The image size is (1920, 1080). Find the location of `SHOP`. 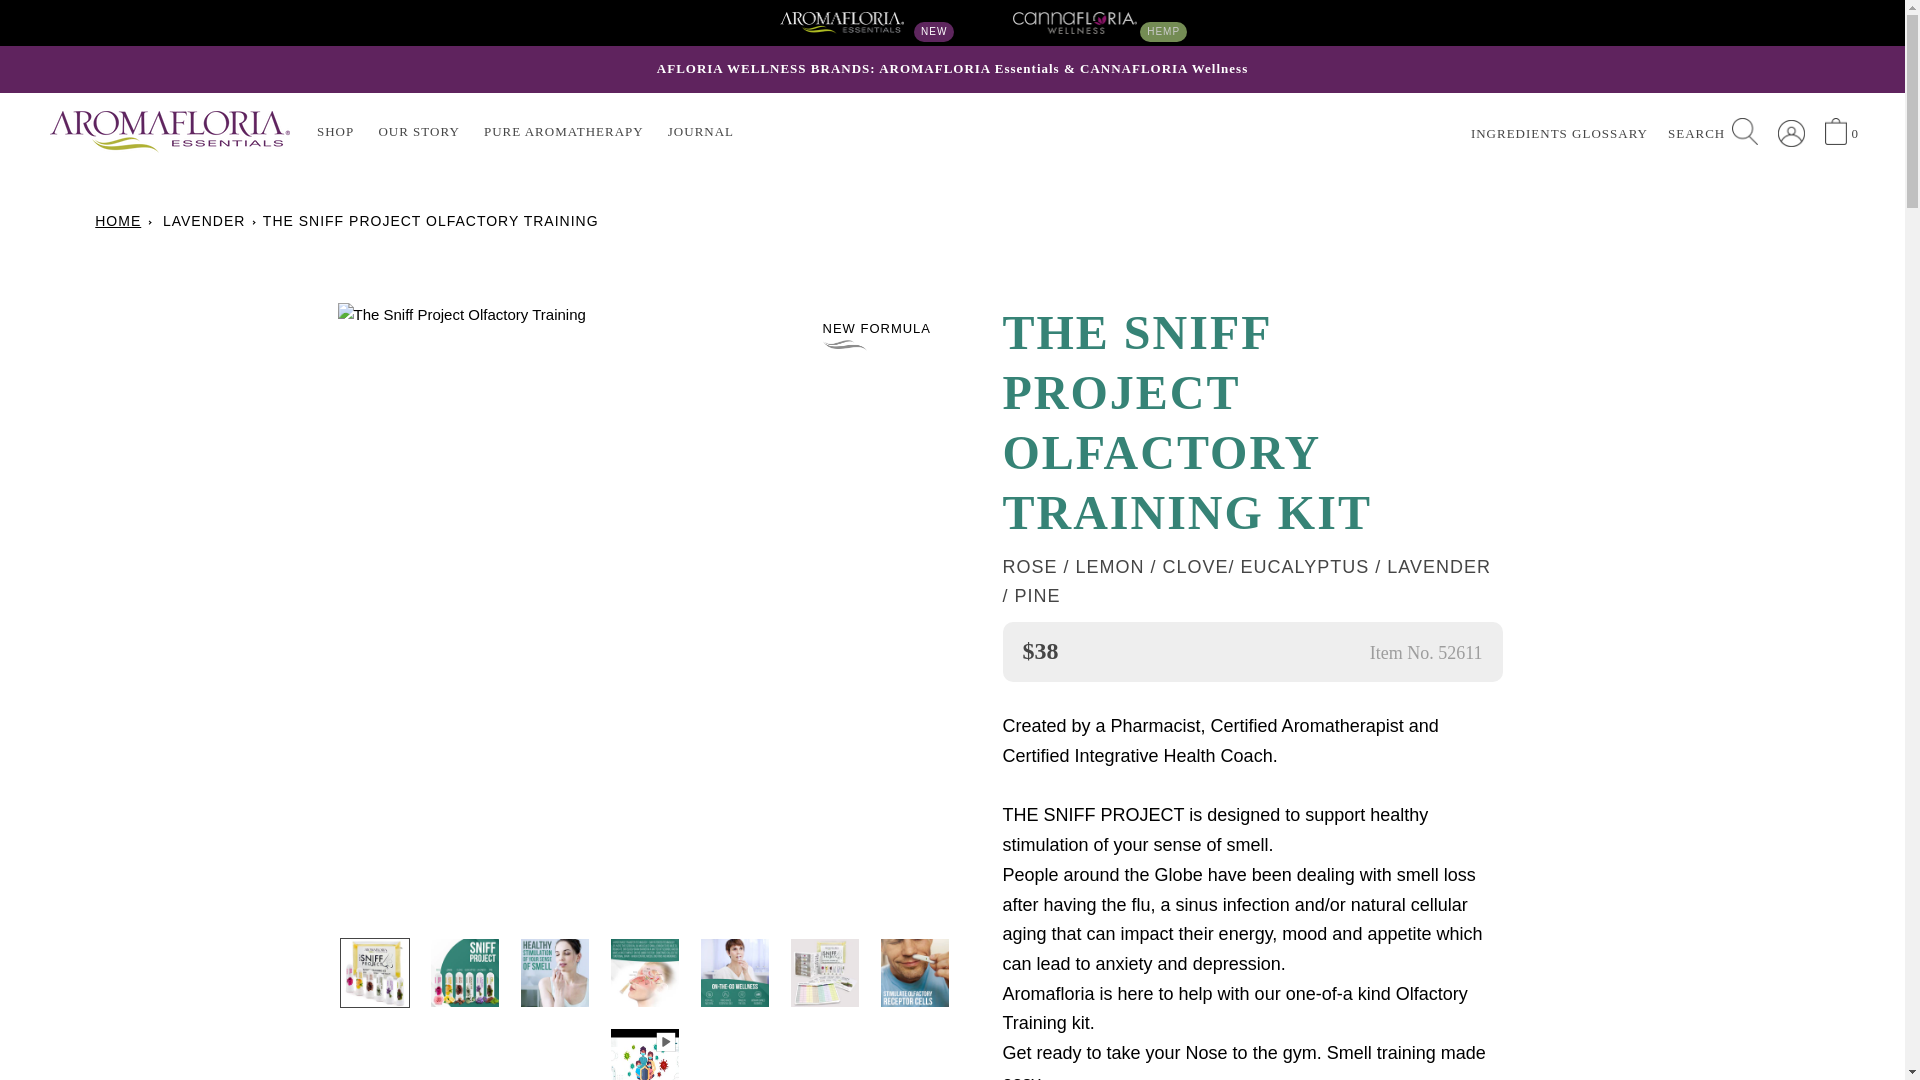

SHOP is located at coordinates (334, 132).